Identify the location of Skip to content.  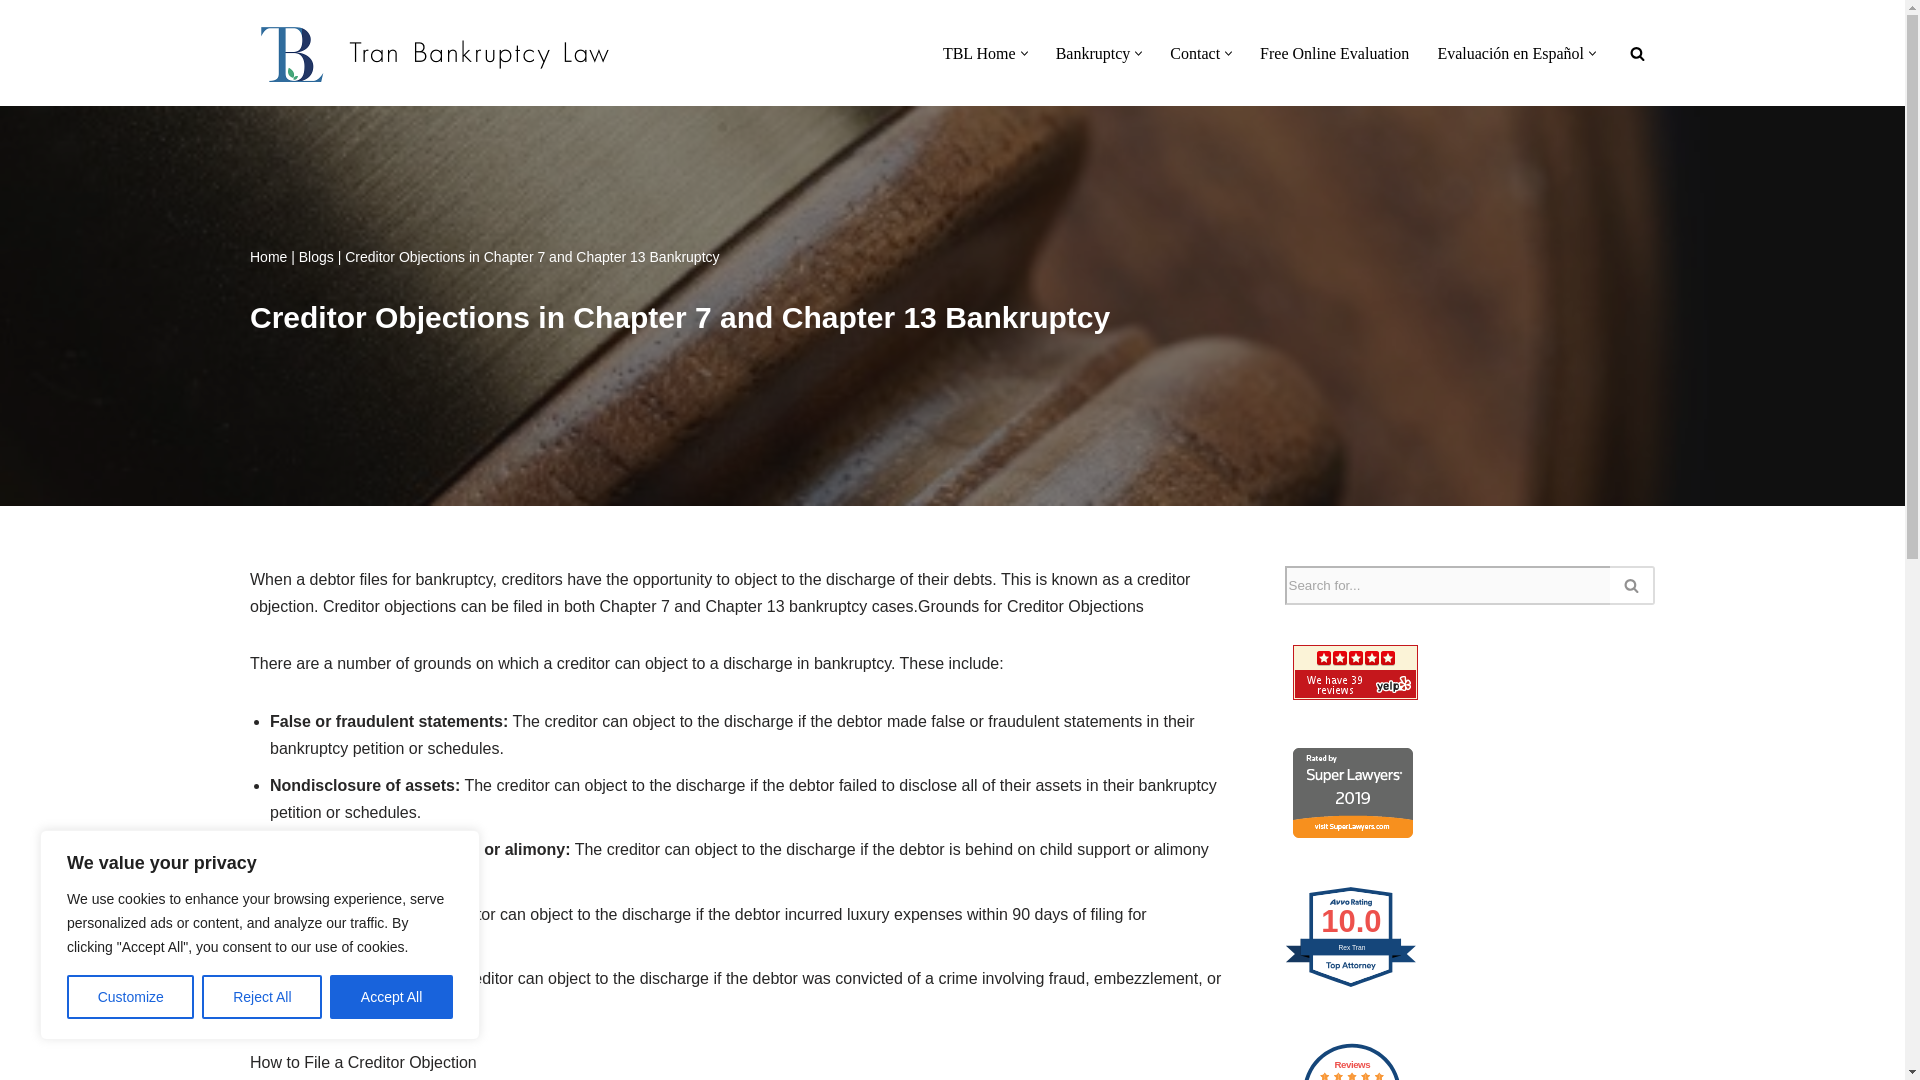
(15, 42).